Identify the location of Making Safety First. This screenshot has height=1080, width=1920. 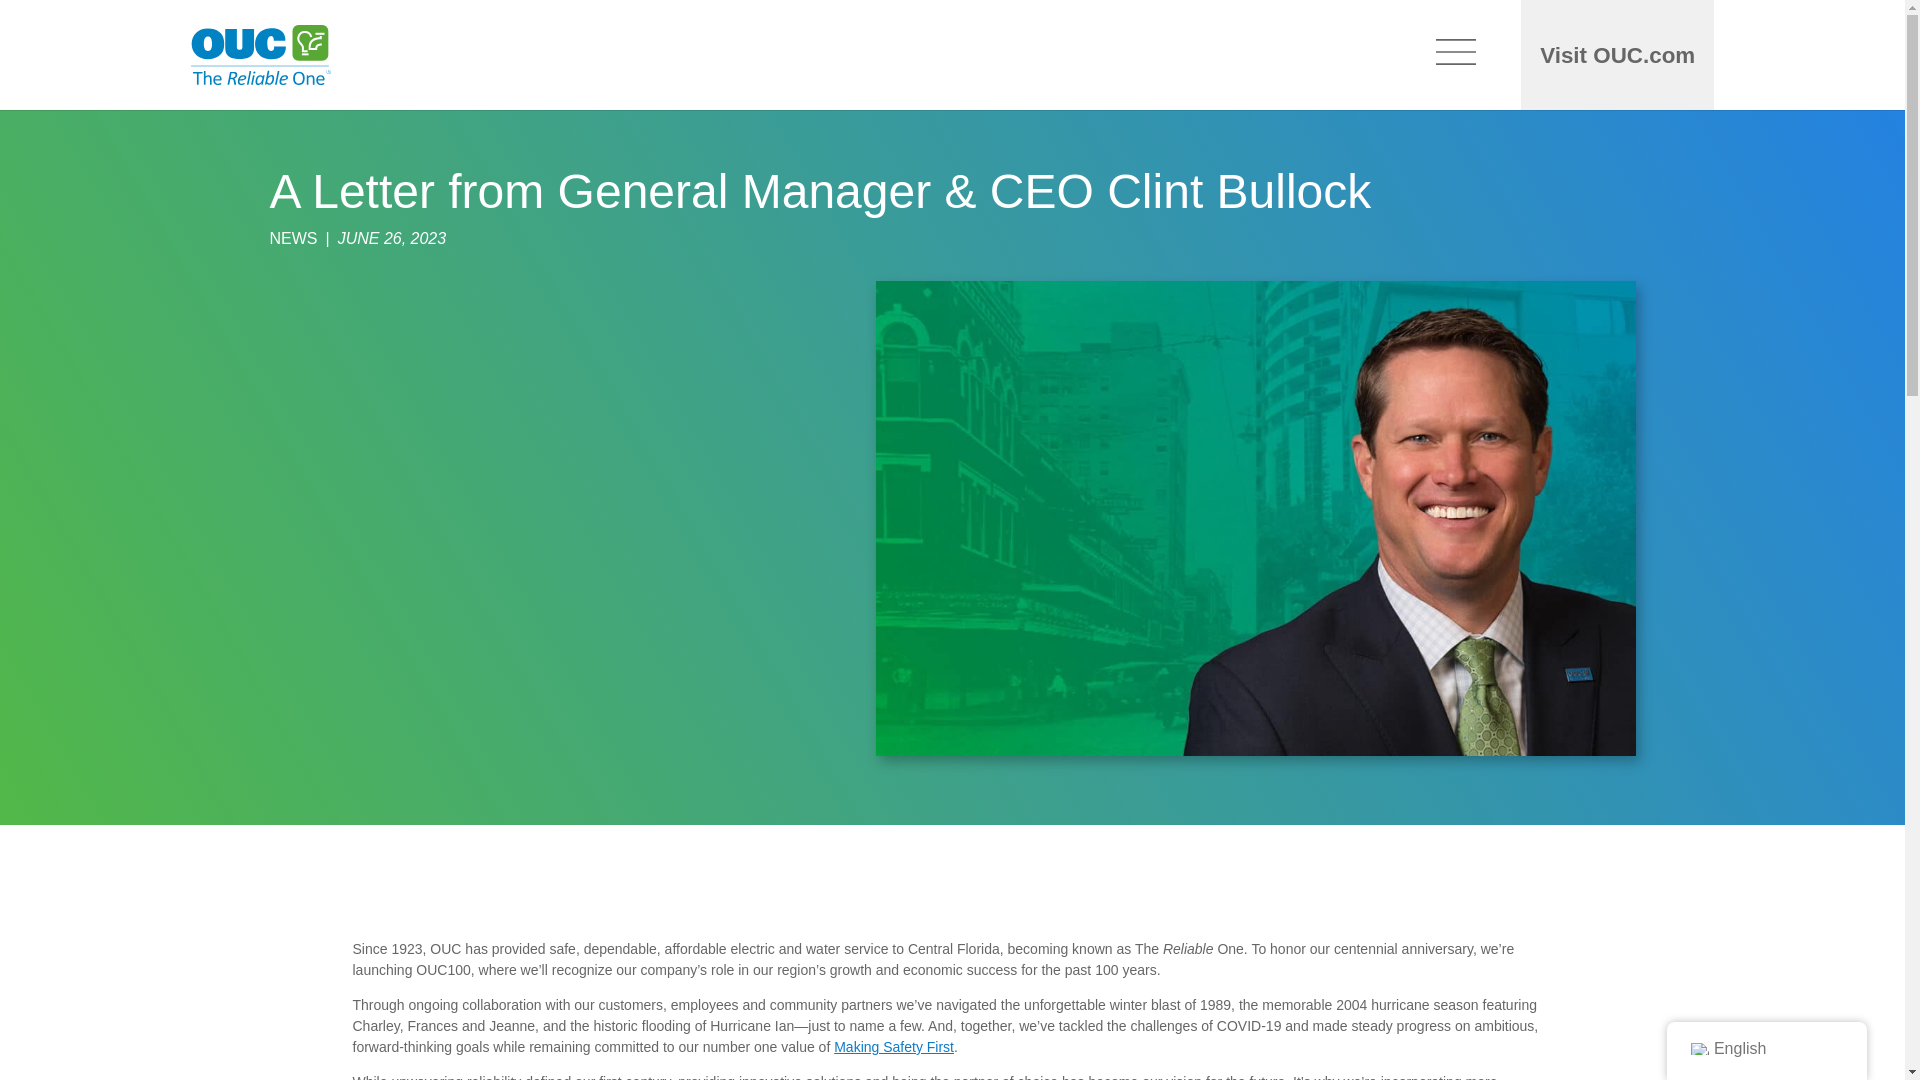
(894, 1046).